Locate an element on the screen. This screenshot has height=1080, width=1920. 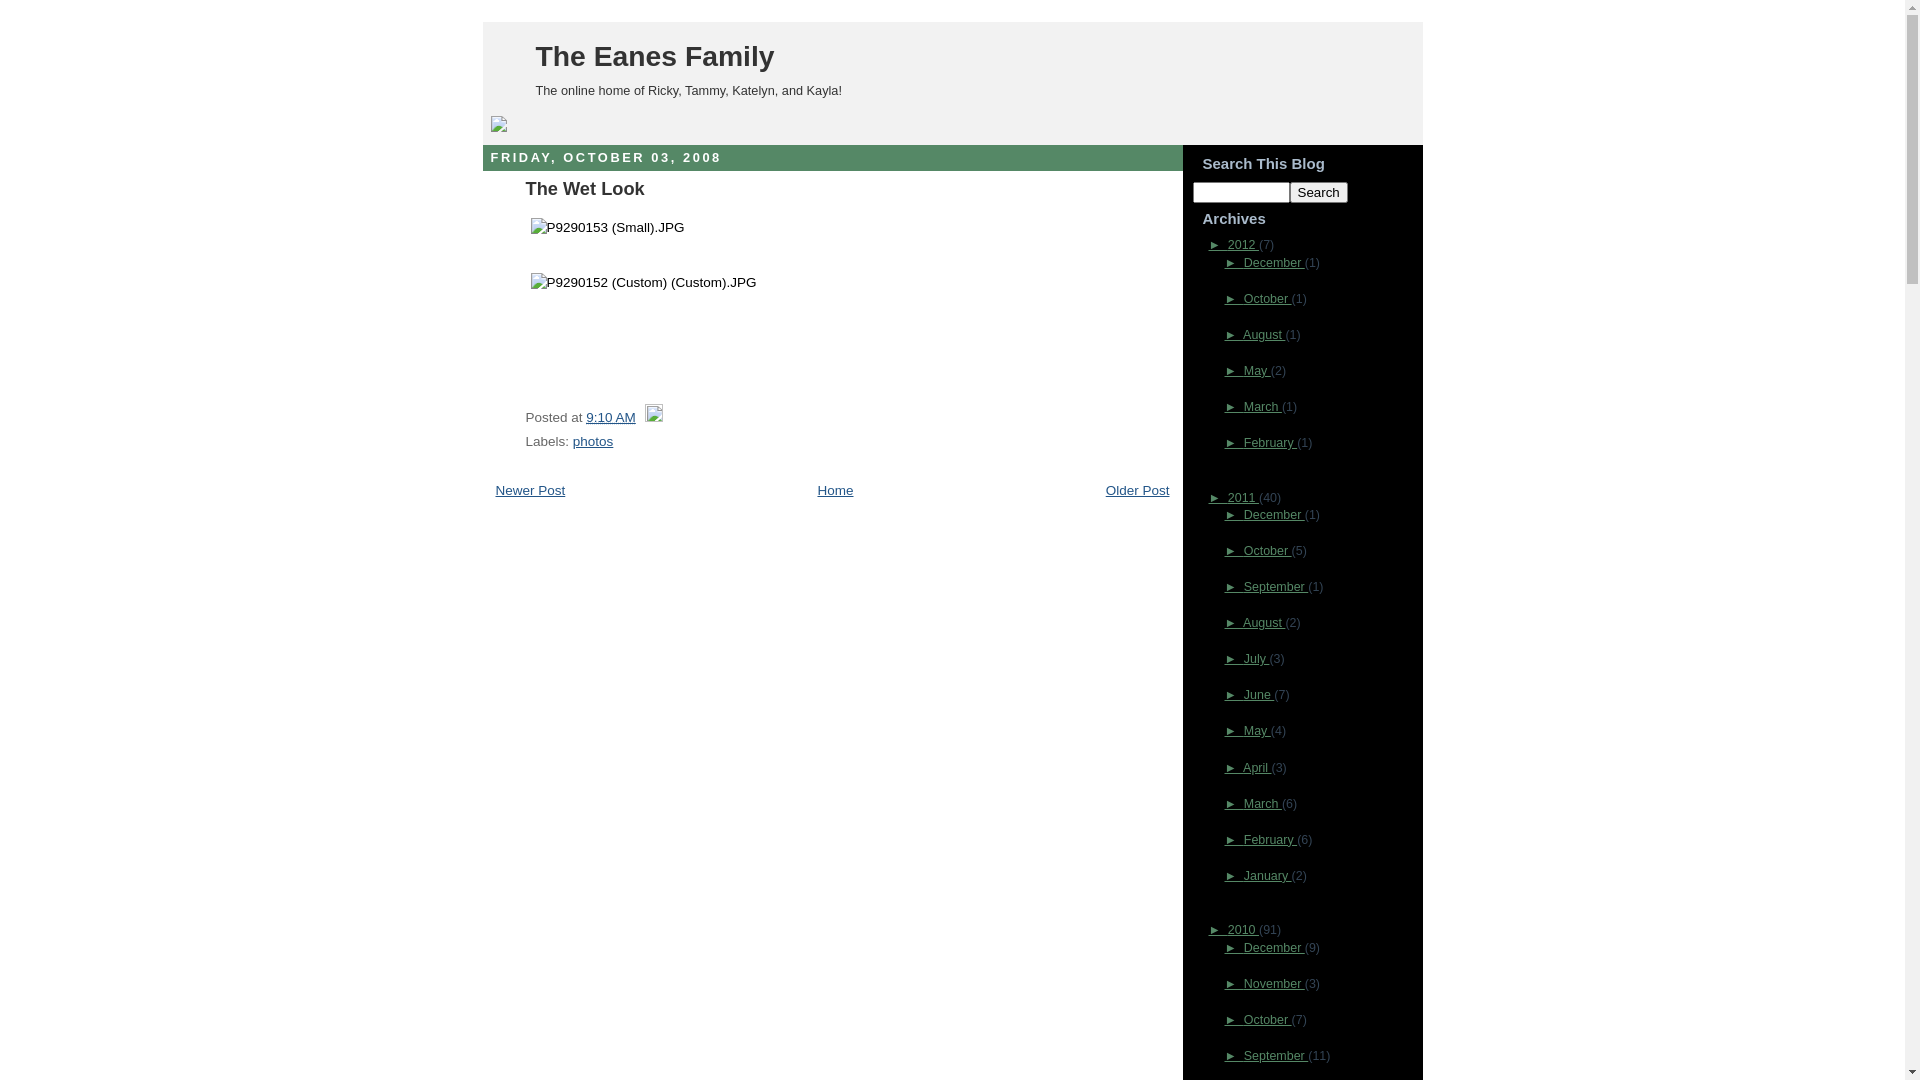
December is located at coordinates (1274, 948).